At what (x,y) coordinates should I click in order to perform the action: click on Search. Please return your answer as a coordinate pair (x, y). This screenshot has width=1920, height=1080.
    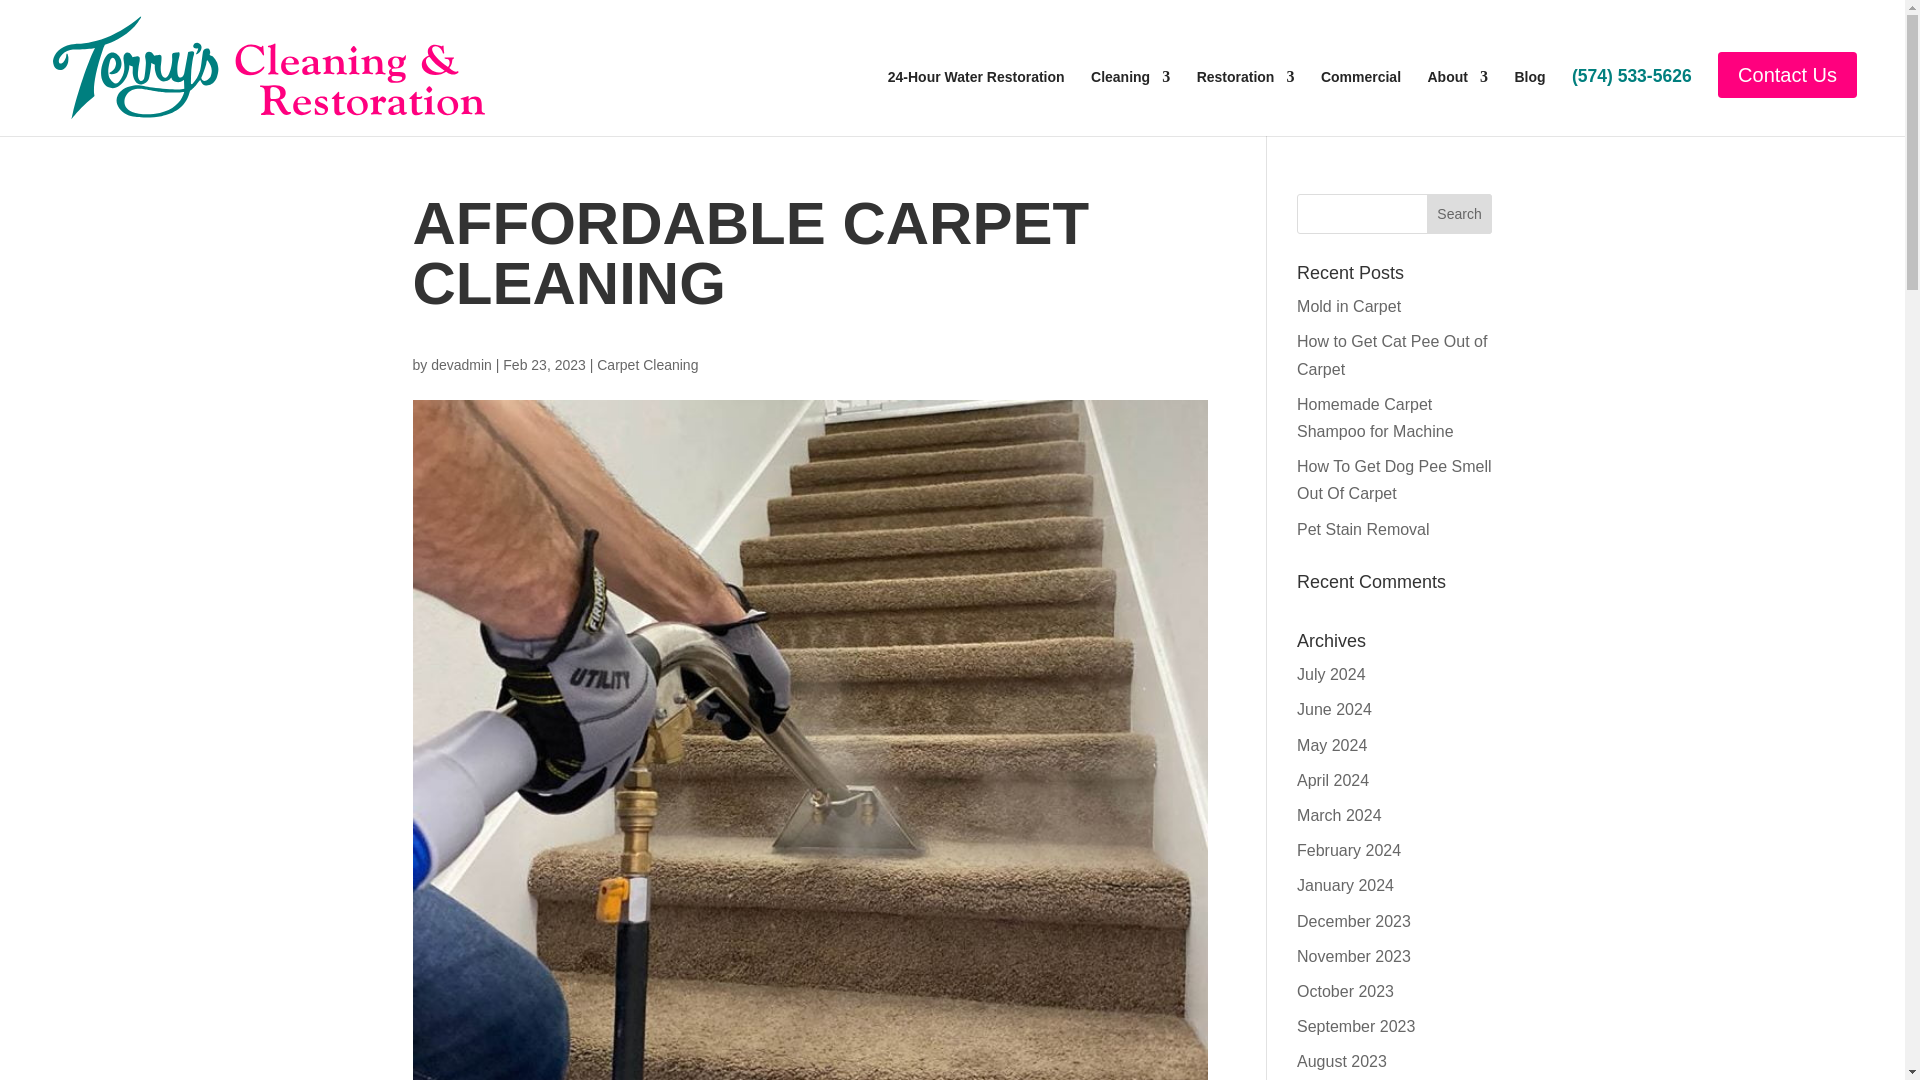
    Looking at the image, I should click on (1460, 214).